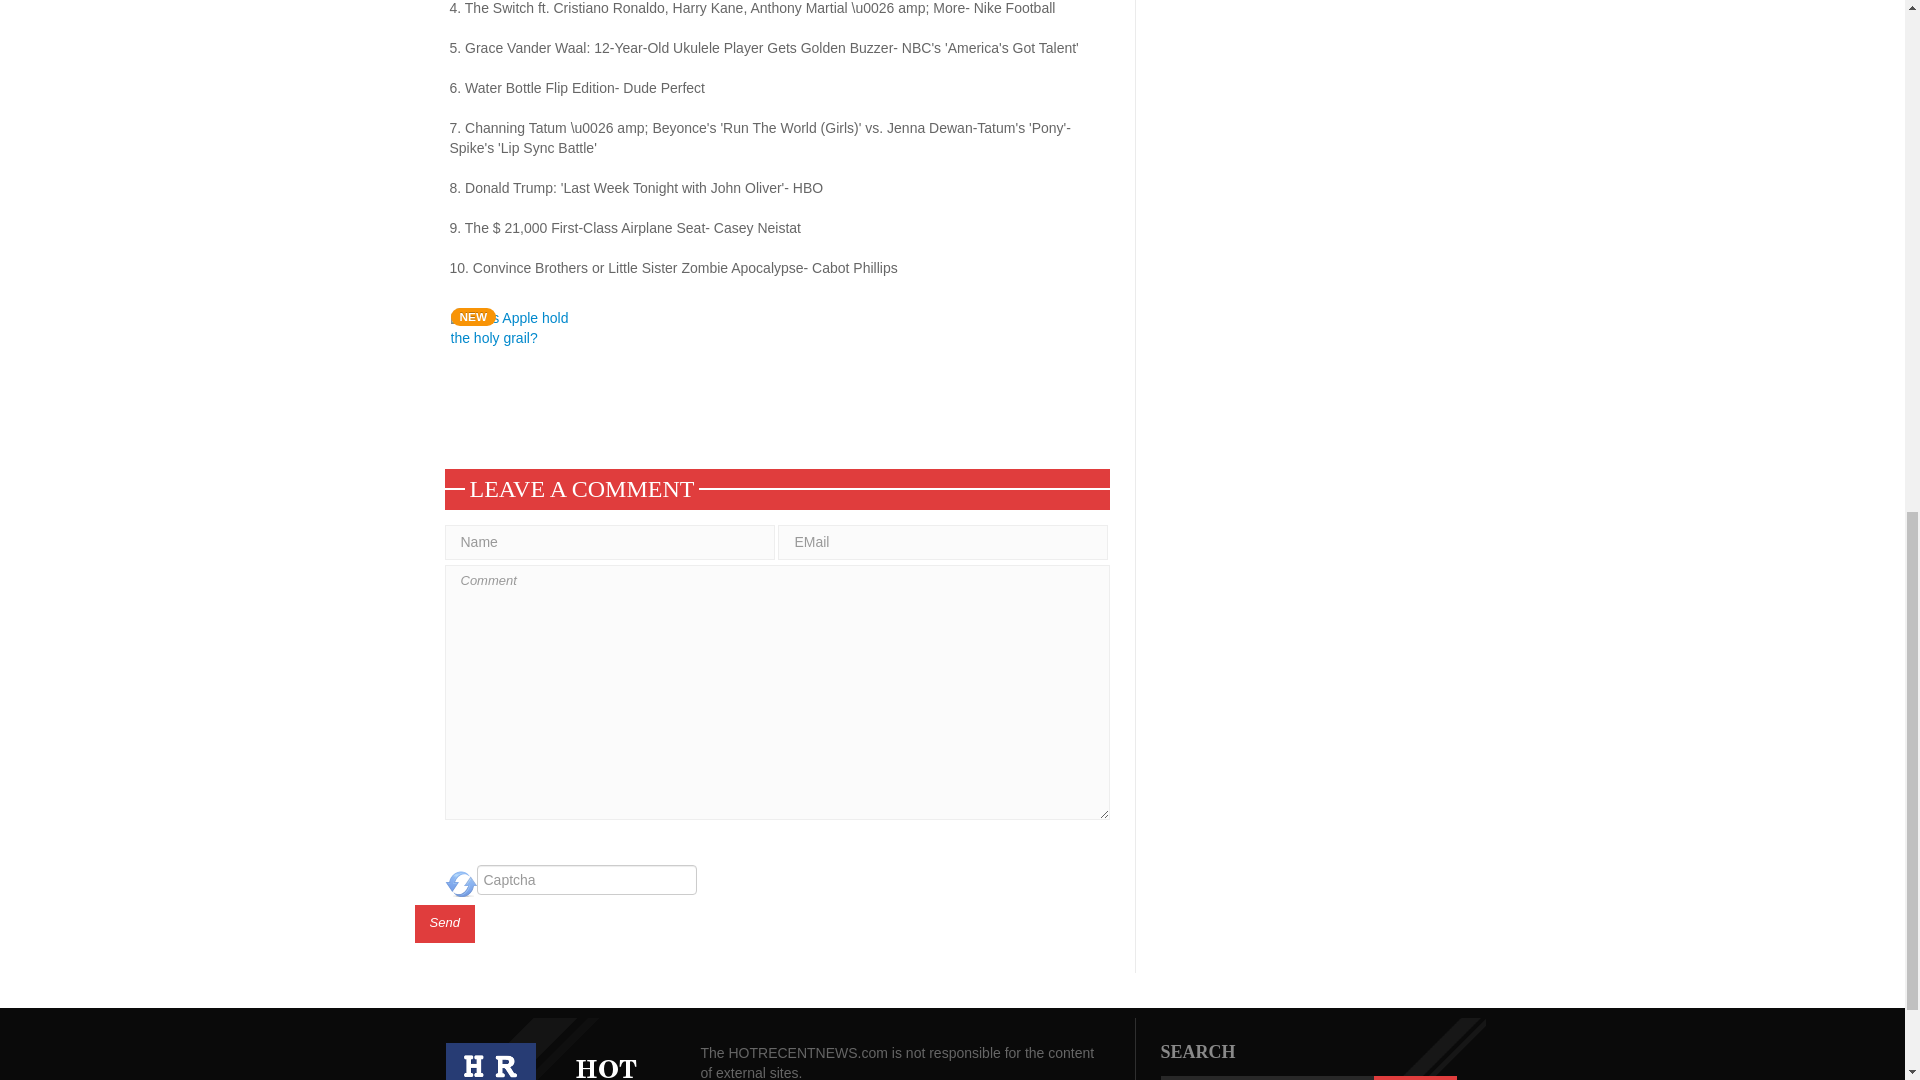 The height and width of the screenshot is (1080, 1920). Describe the element at coordinates (1266, 1078) in the screenshot. I see `Enter your search term...` at that location.